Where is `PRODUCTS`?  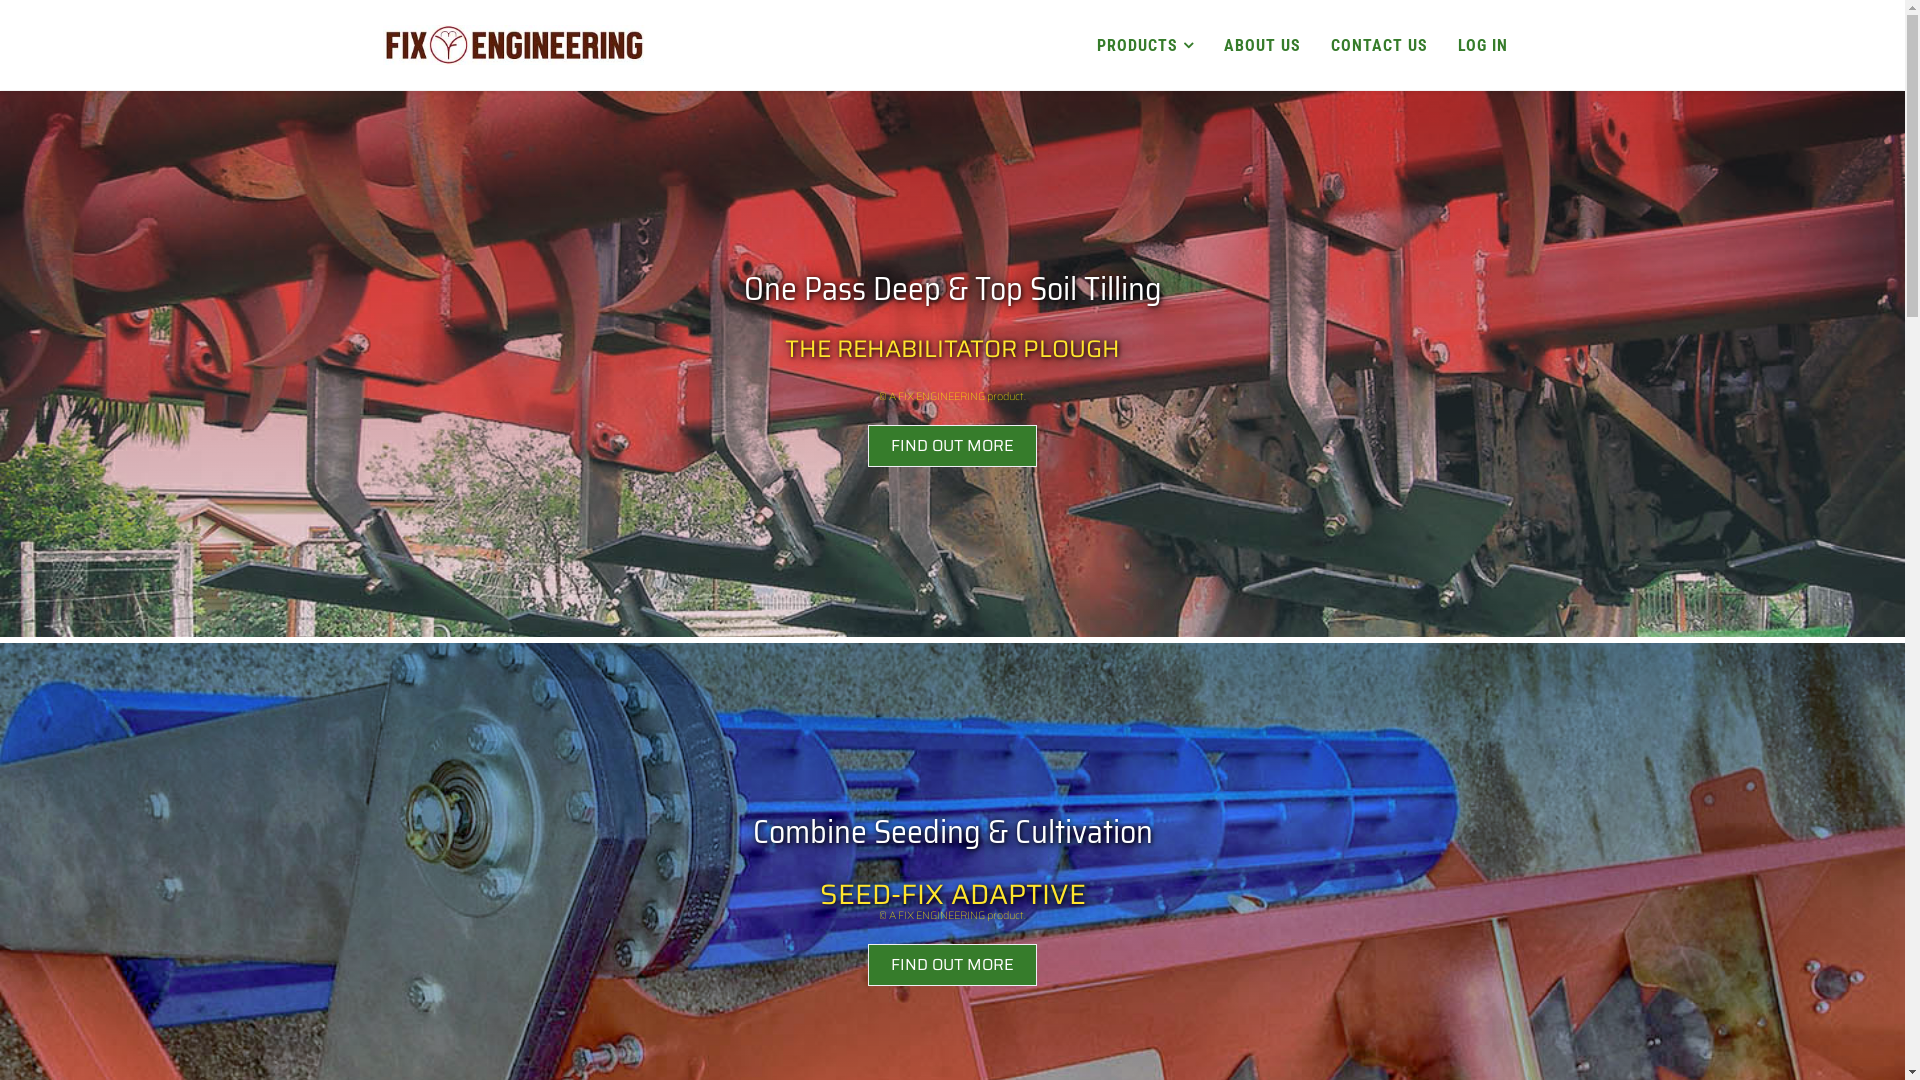
PRODUCTS is located at coordinates (1146, 46).